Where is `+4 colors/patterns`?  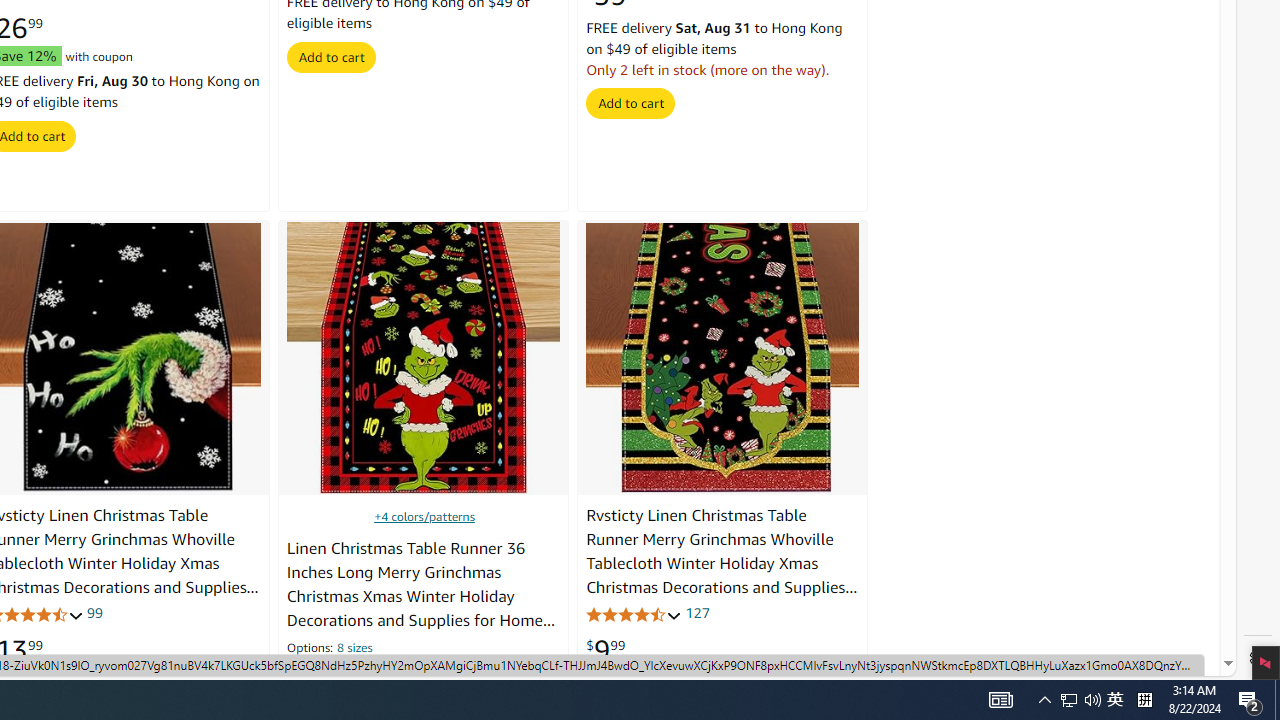
+4 colors/patterns is located at coordinates (424, 516).